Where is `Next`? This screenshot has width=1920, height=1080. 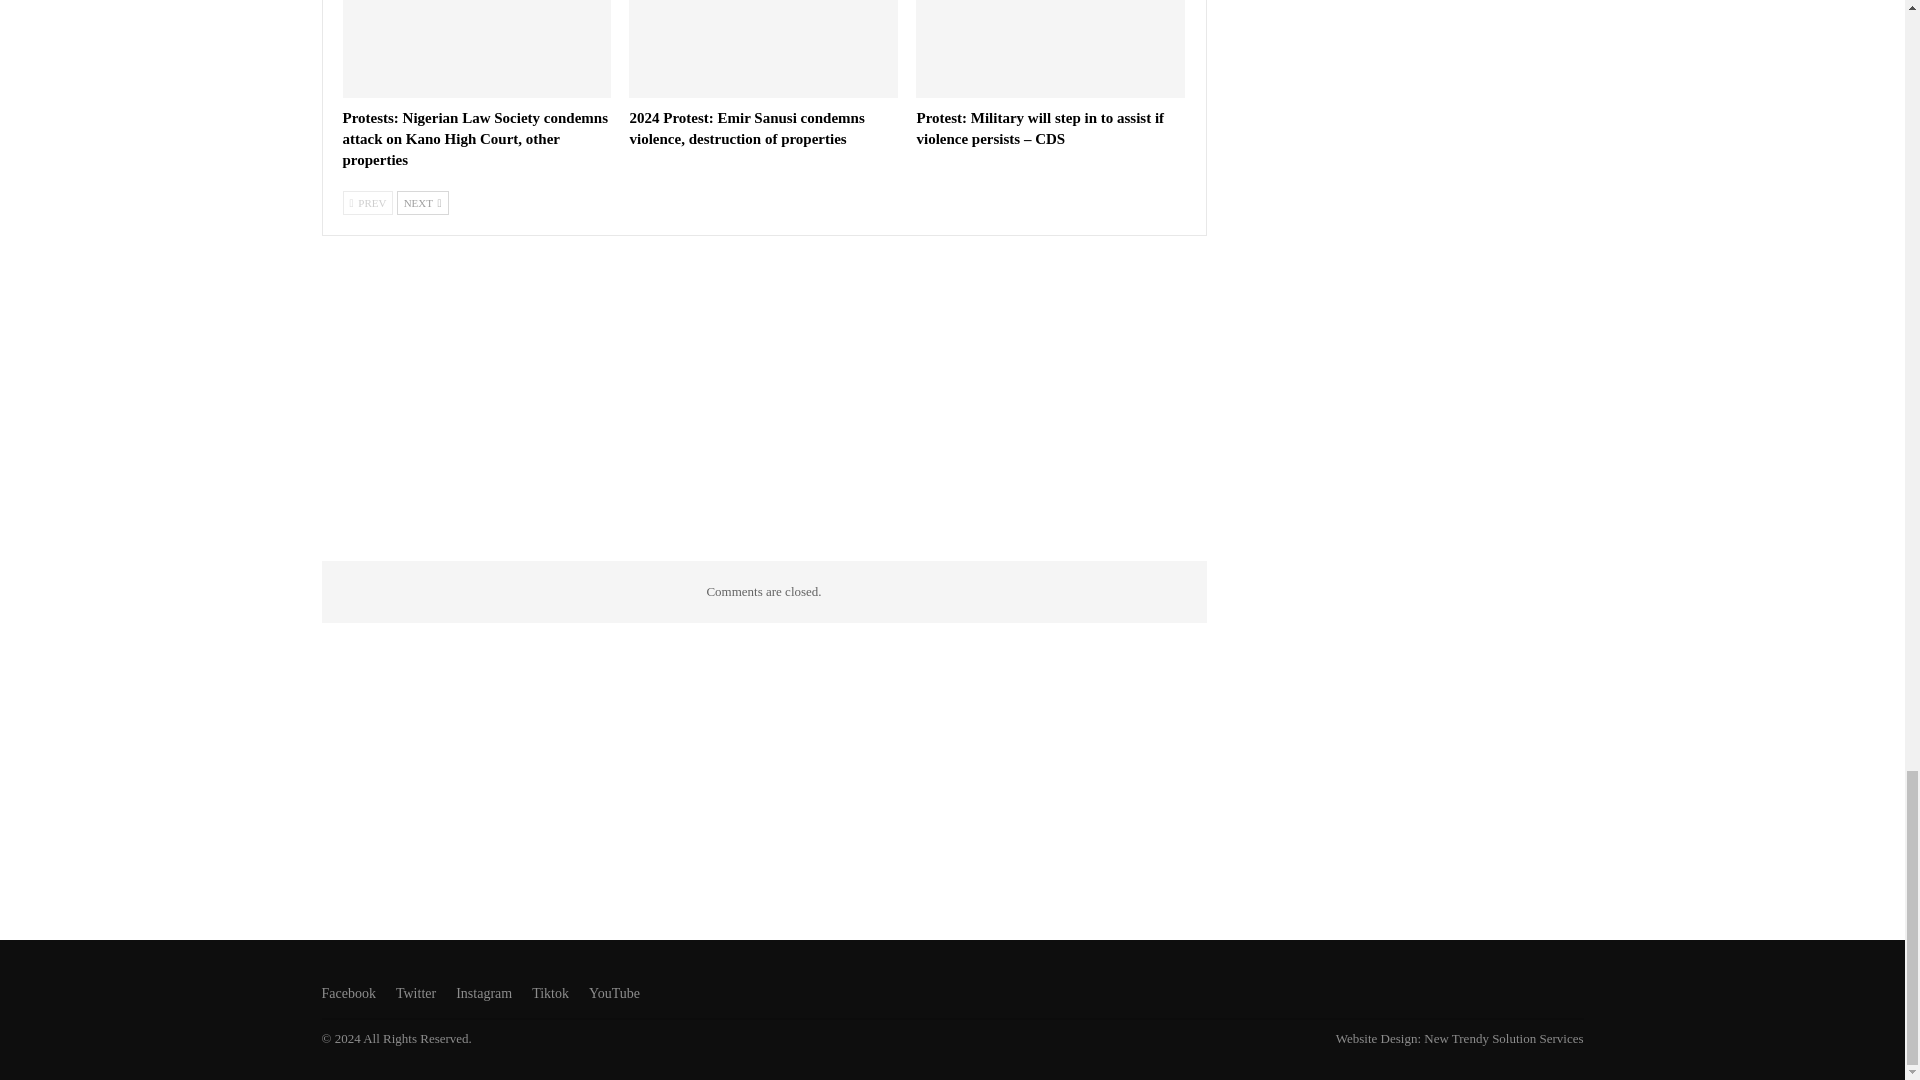
Next is located at coordinates (423, 202).